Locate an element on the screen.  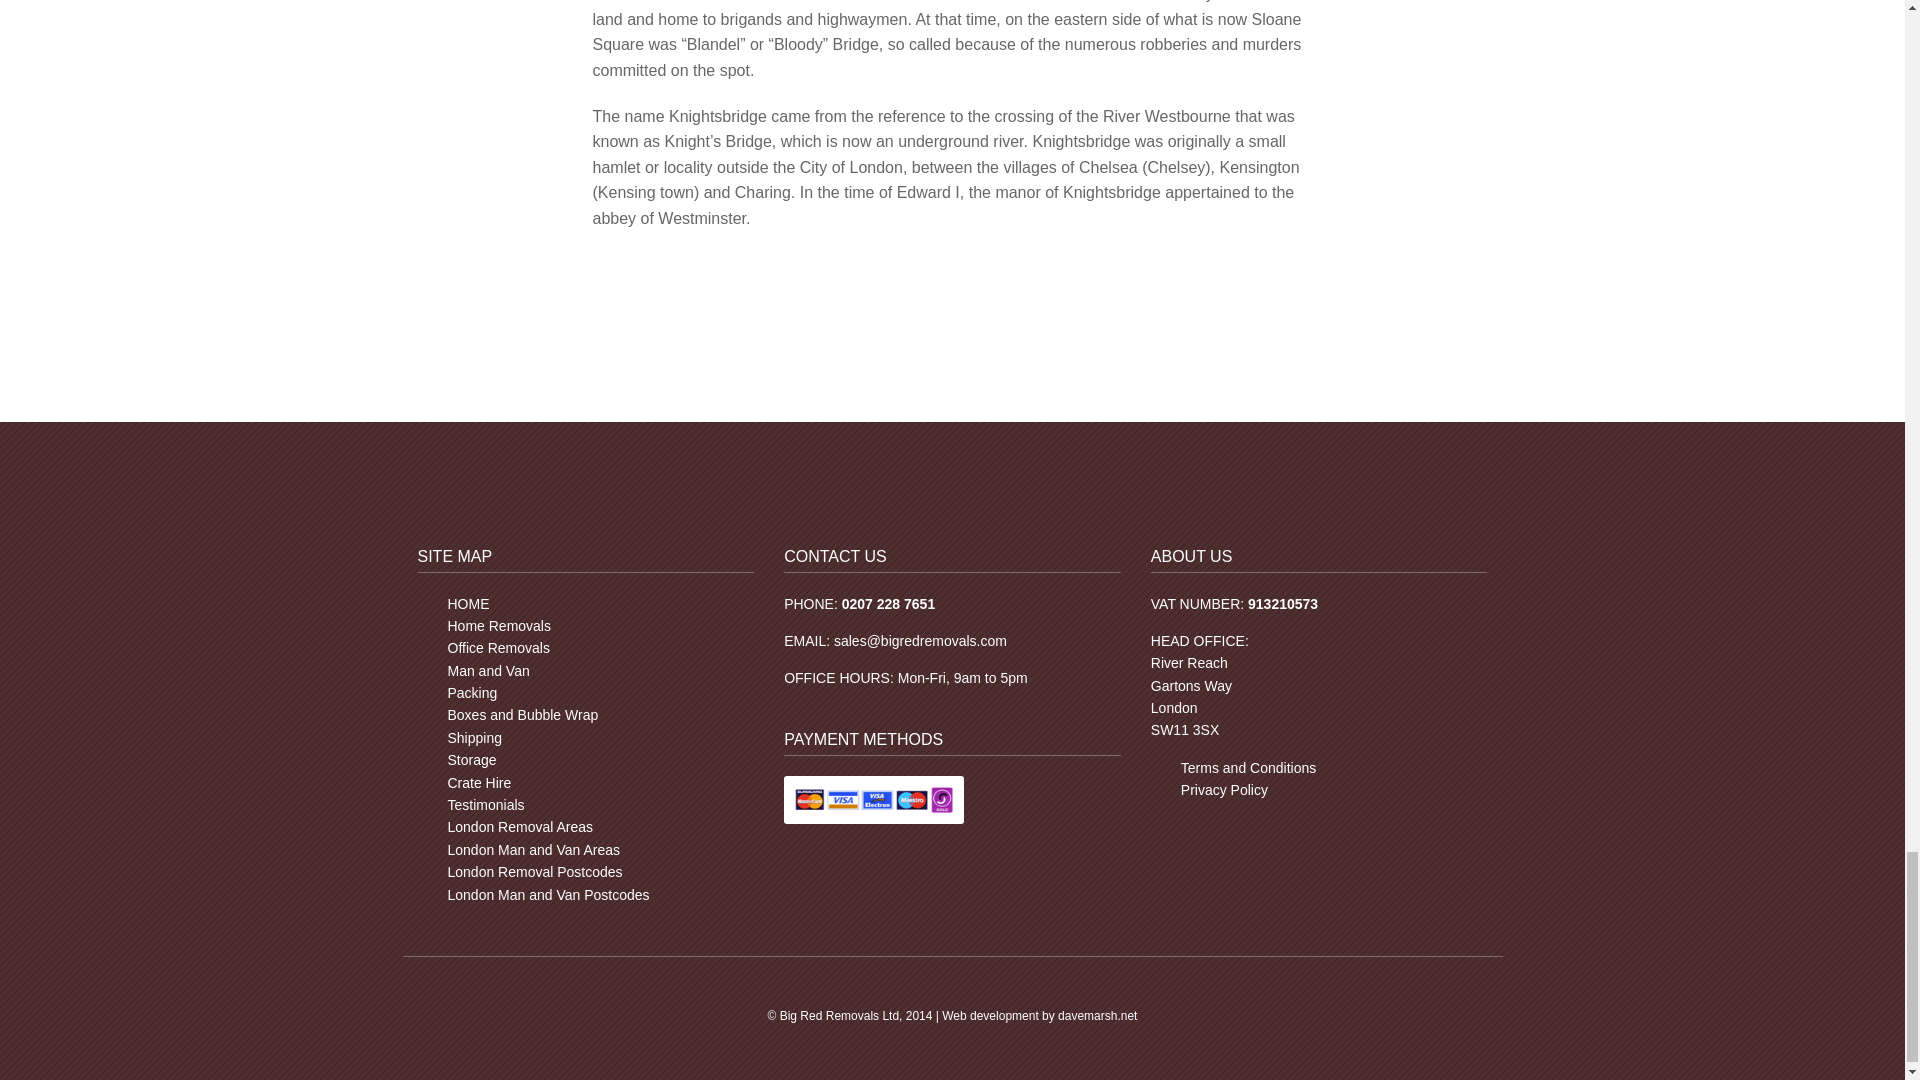
Home Removals is located at coordinates (499, 625).